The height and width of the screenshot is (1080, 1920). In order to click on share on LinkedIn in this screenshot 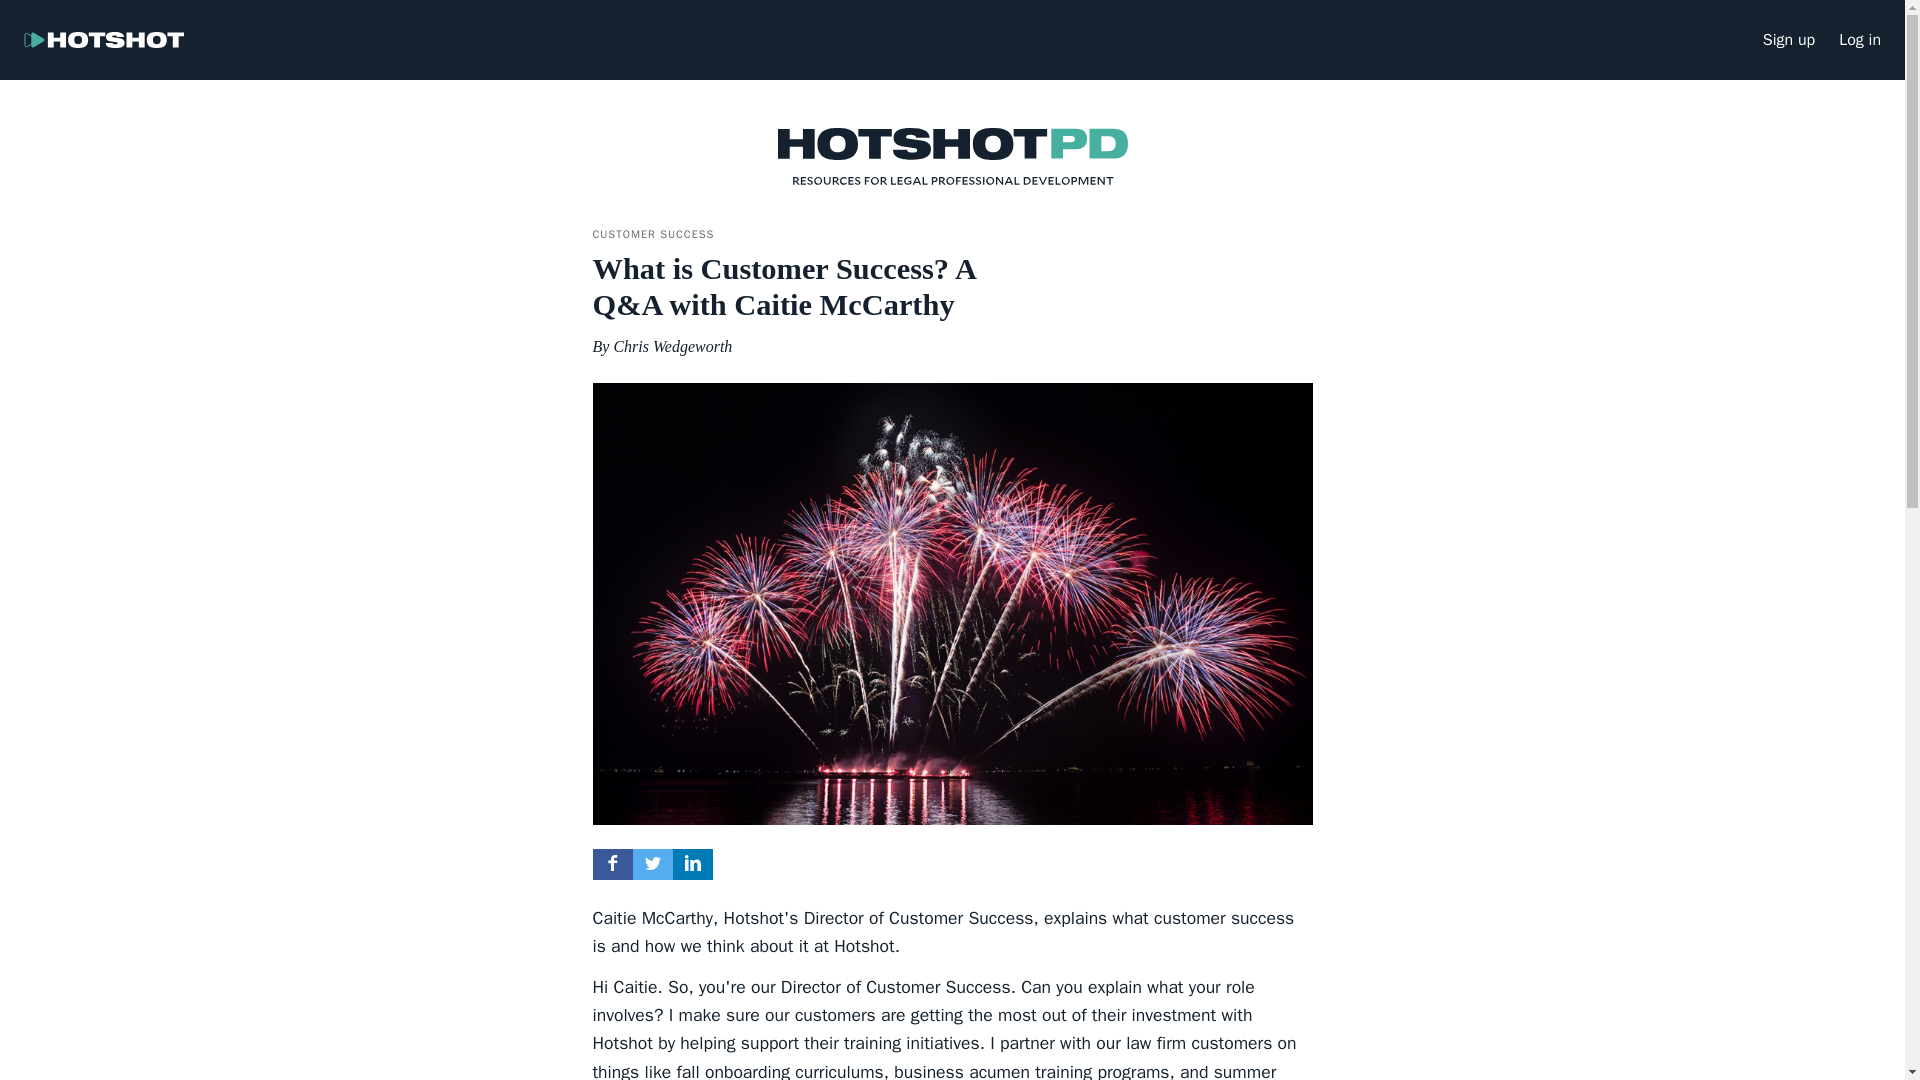, I will do `click(692, 864)`.